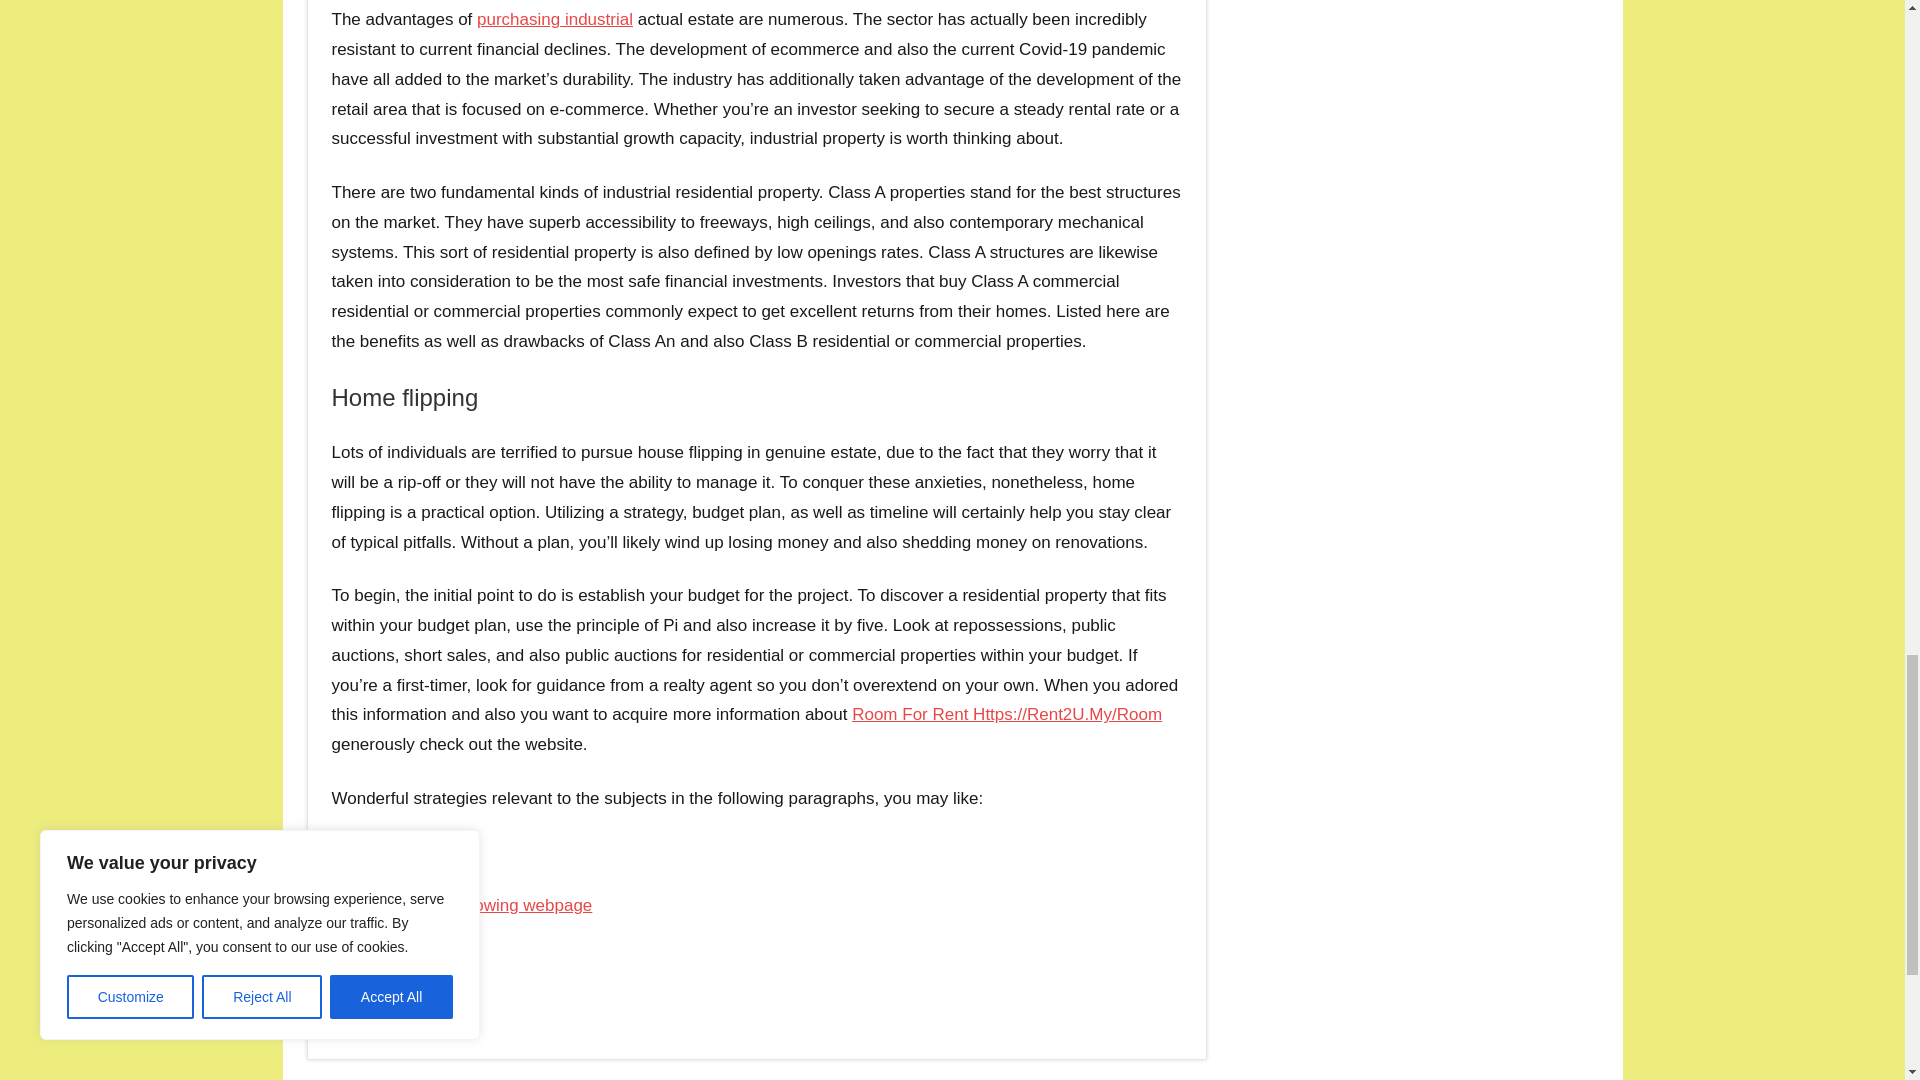 The height and width of the screenshot is (1080, 1920). What do you see at coordinates (462, 905) in the screenshot?
I see `please click the following webpage` at bounding box center [462, 905].